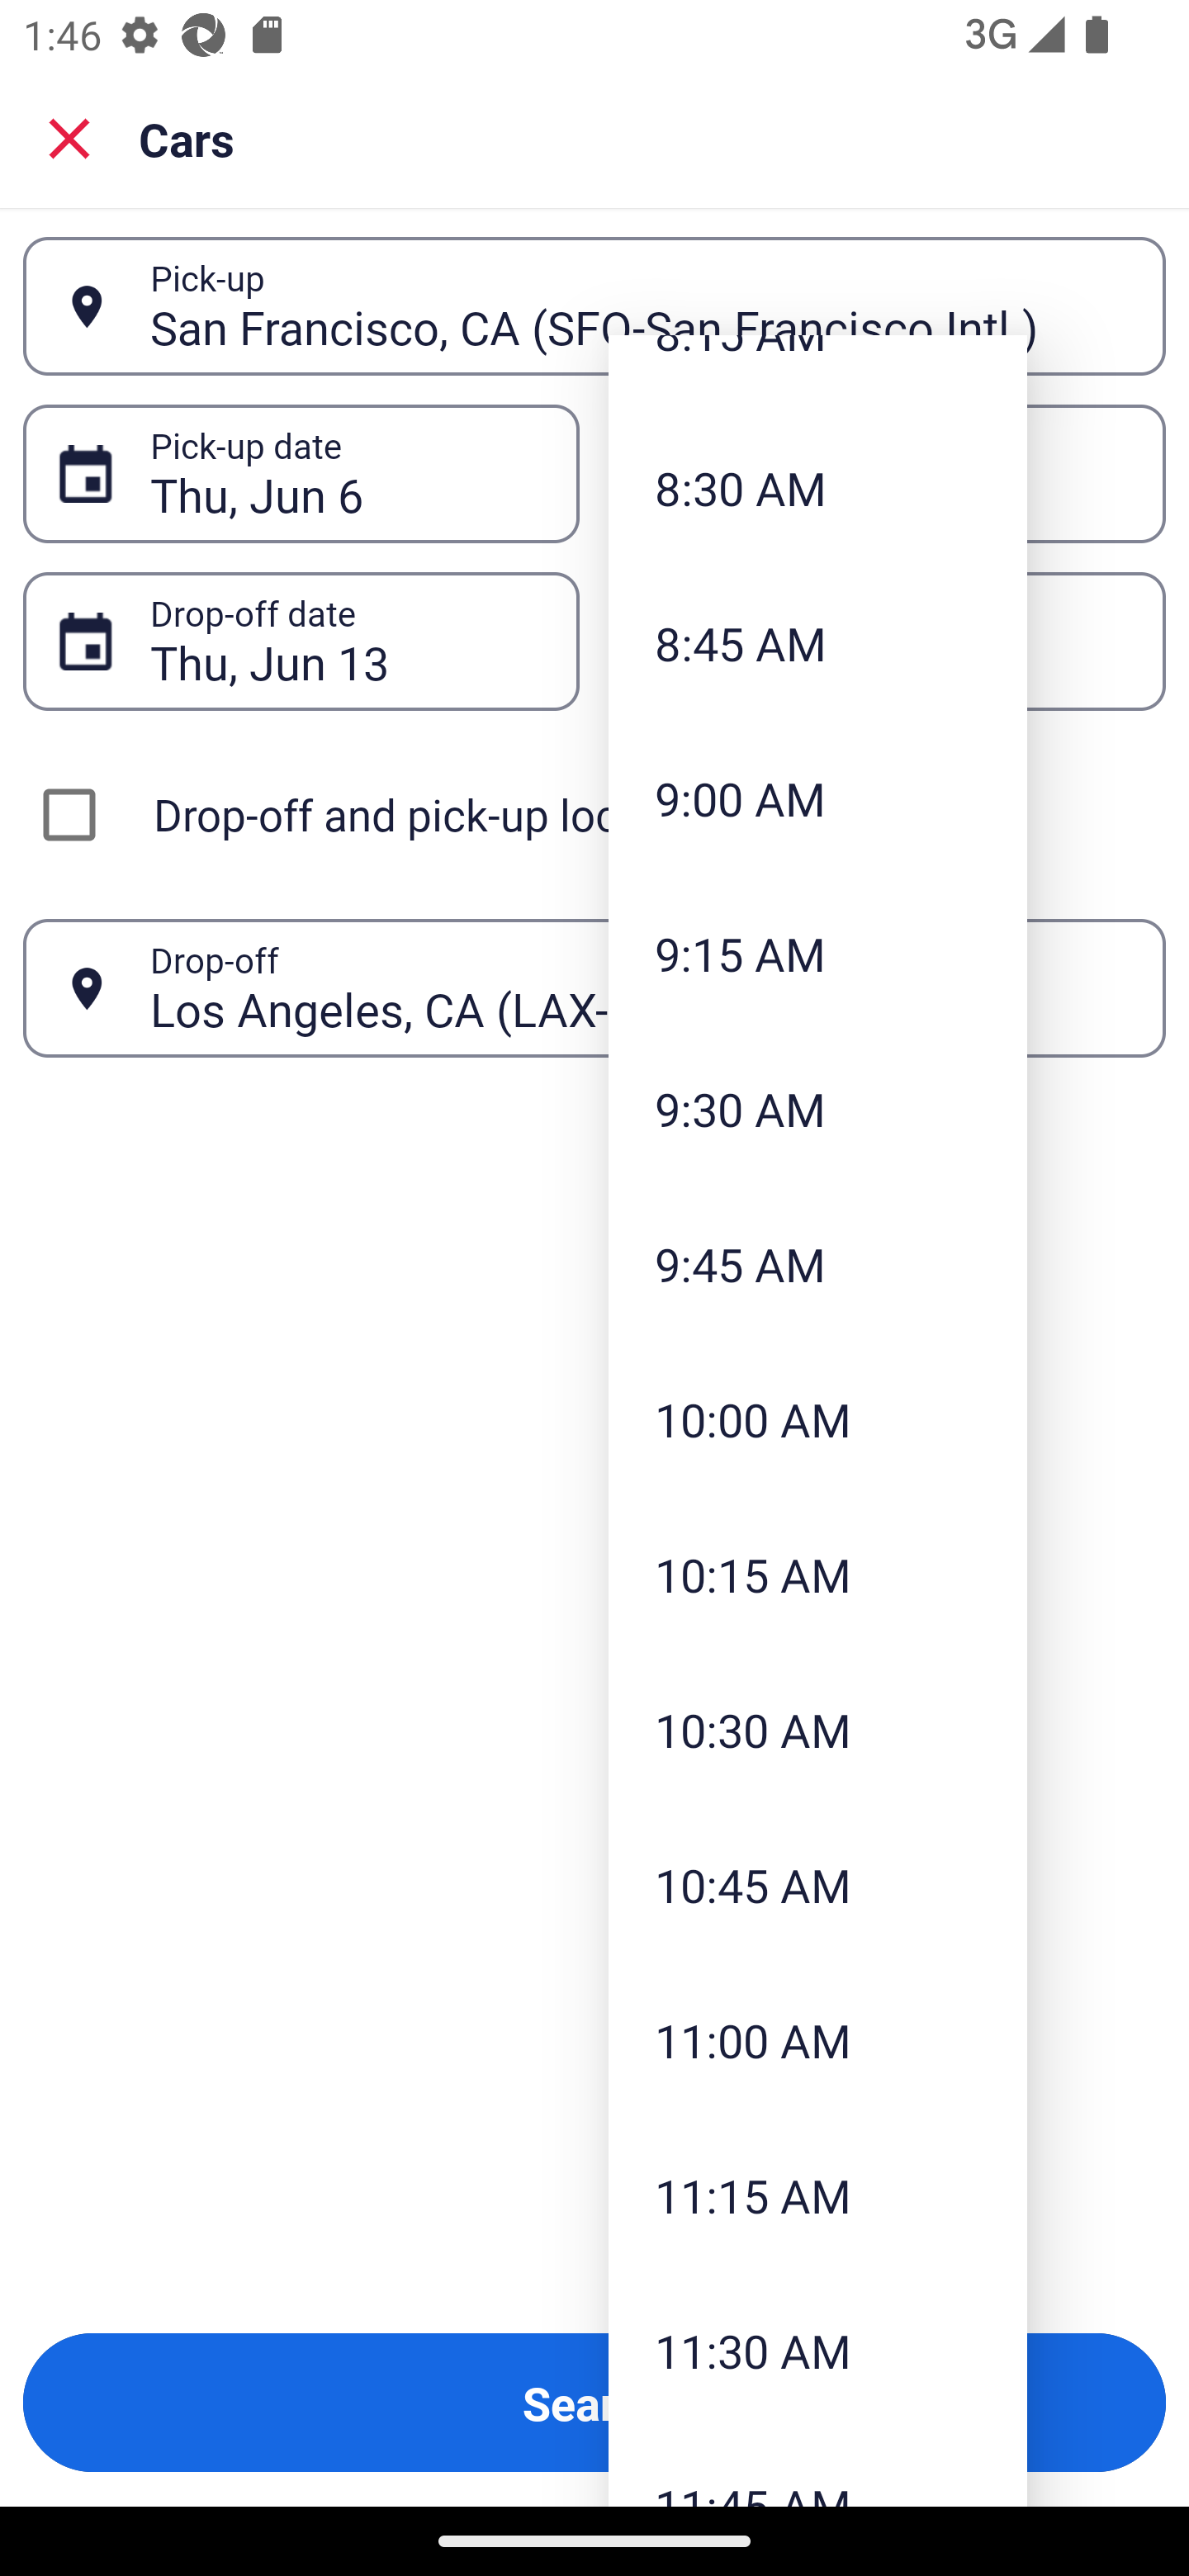 This screenshot has height=2576, width=1189. What do you see at coordinates (817, 1574) in the screenshot?
I see `10:15 AM` at bounding box center [817, 1574].